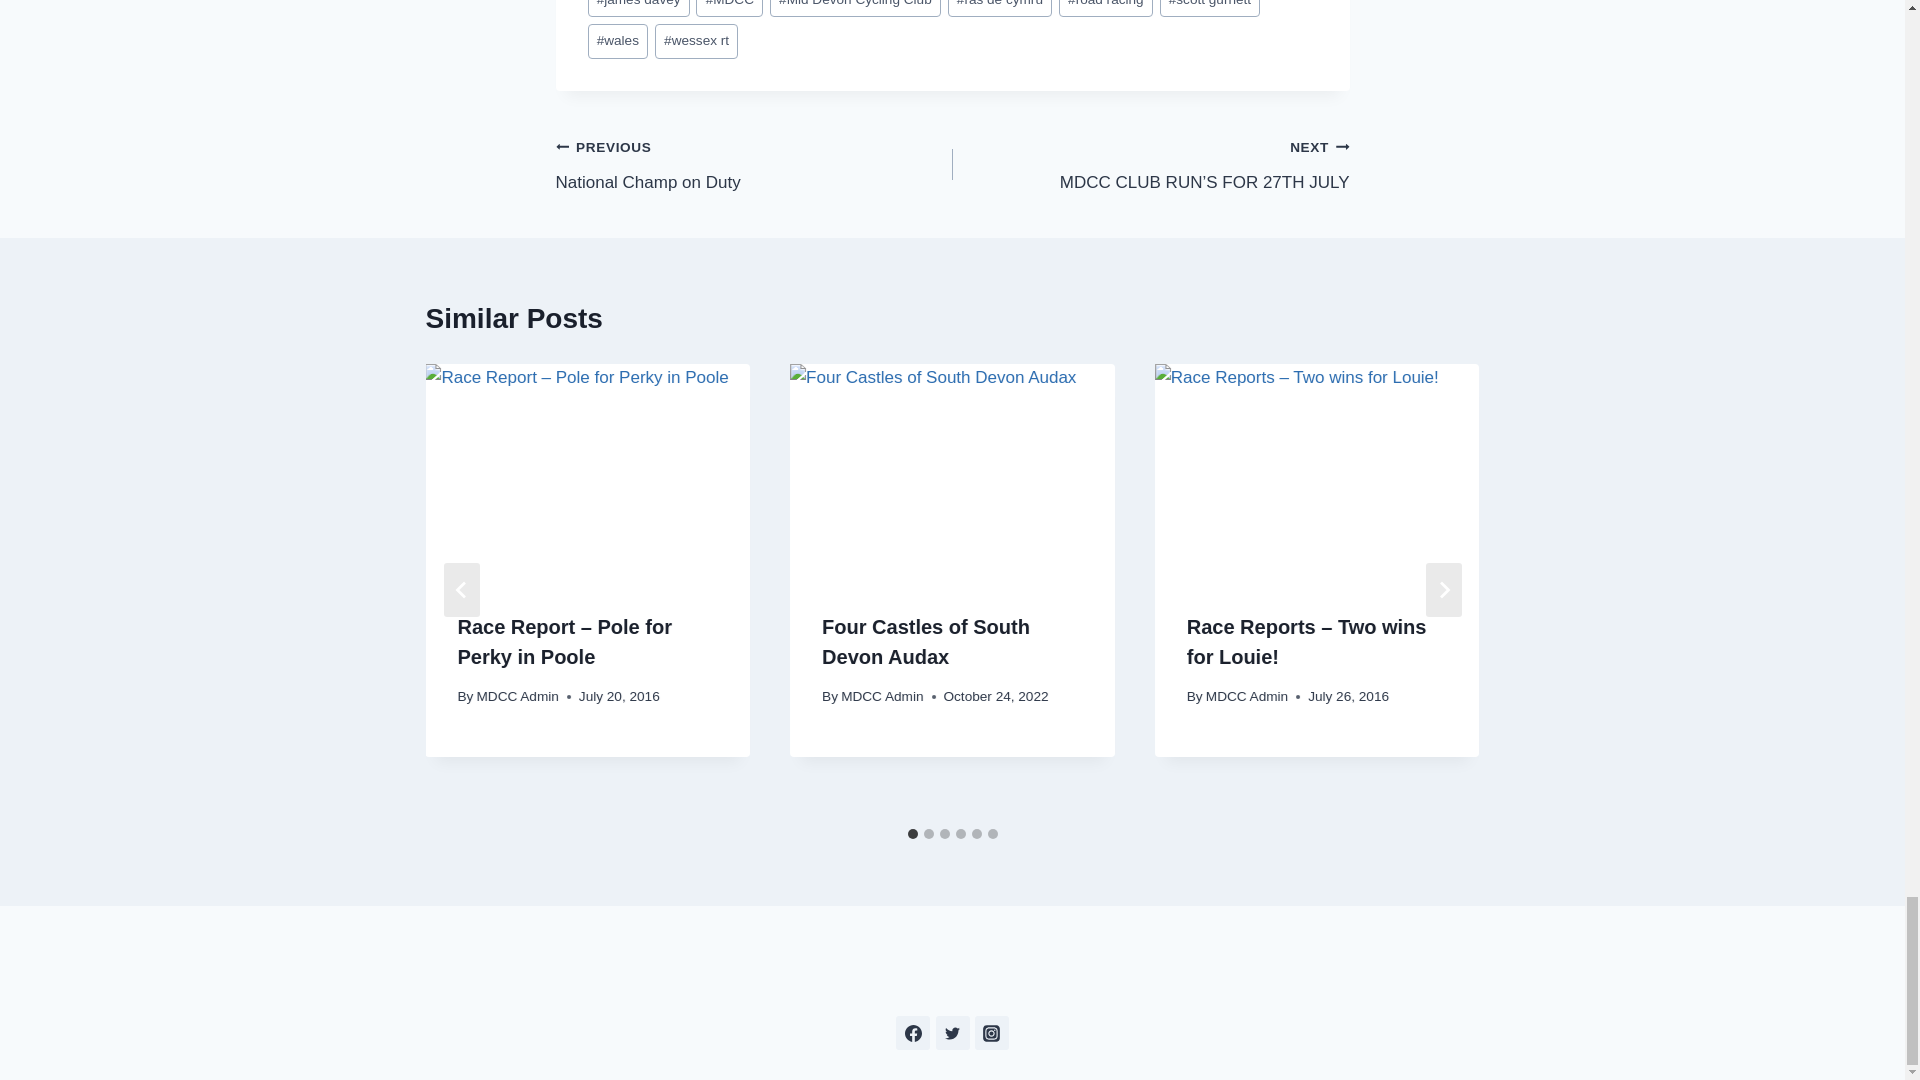  What do you see at coordinates (1000, 9) in the screenshot?
I see `ras de cymru` at bounding box center [1000, 9].